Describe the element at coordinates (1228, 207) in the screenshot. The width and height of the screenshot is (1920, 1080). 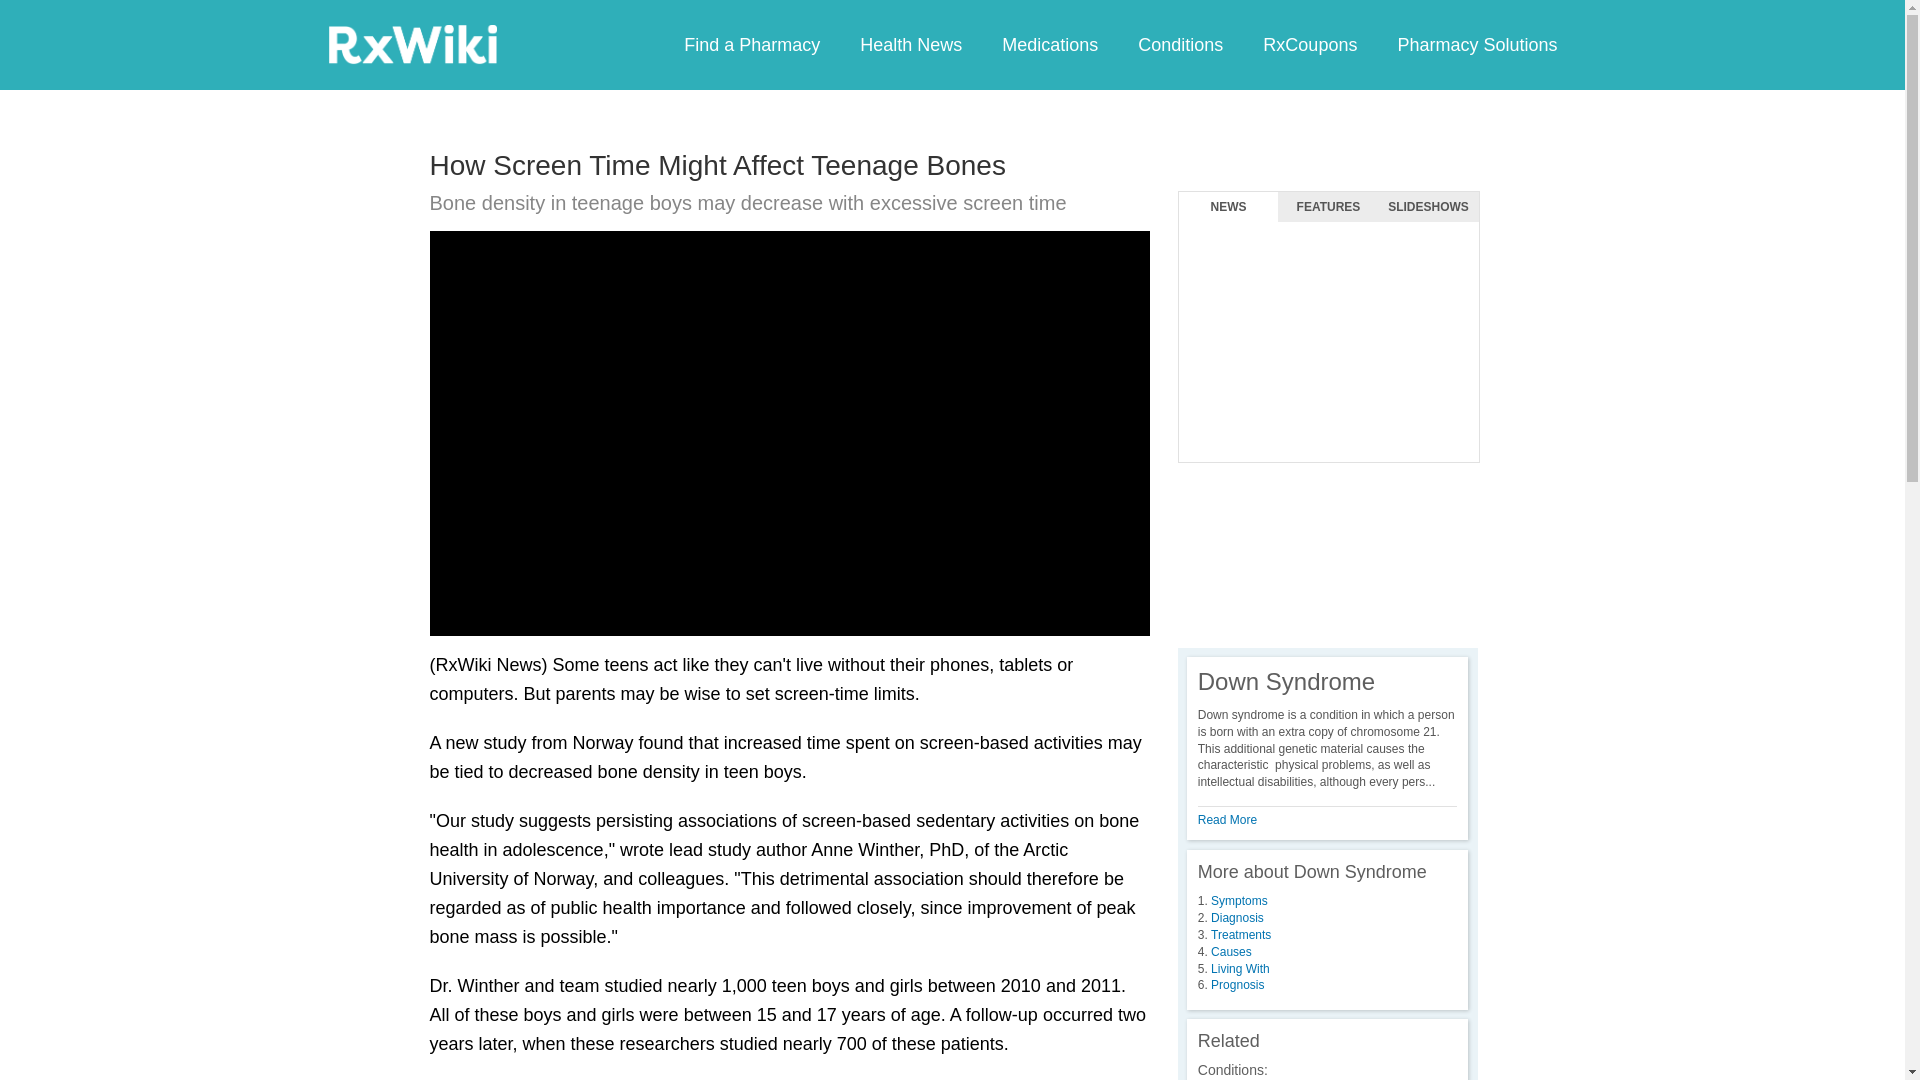
I see `NEWS` at that location.